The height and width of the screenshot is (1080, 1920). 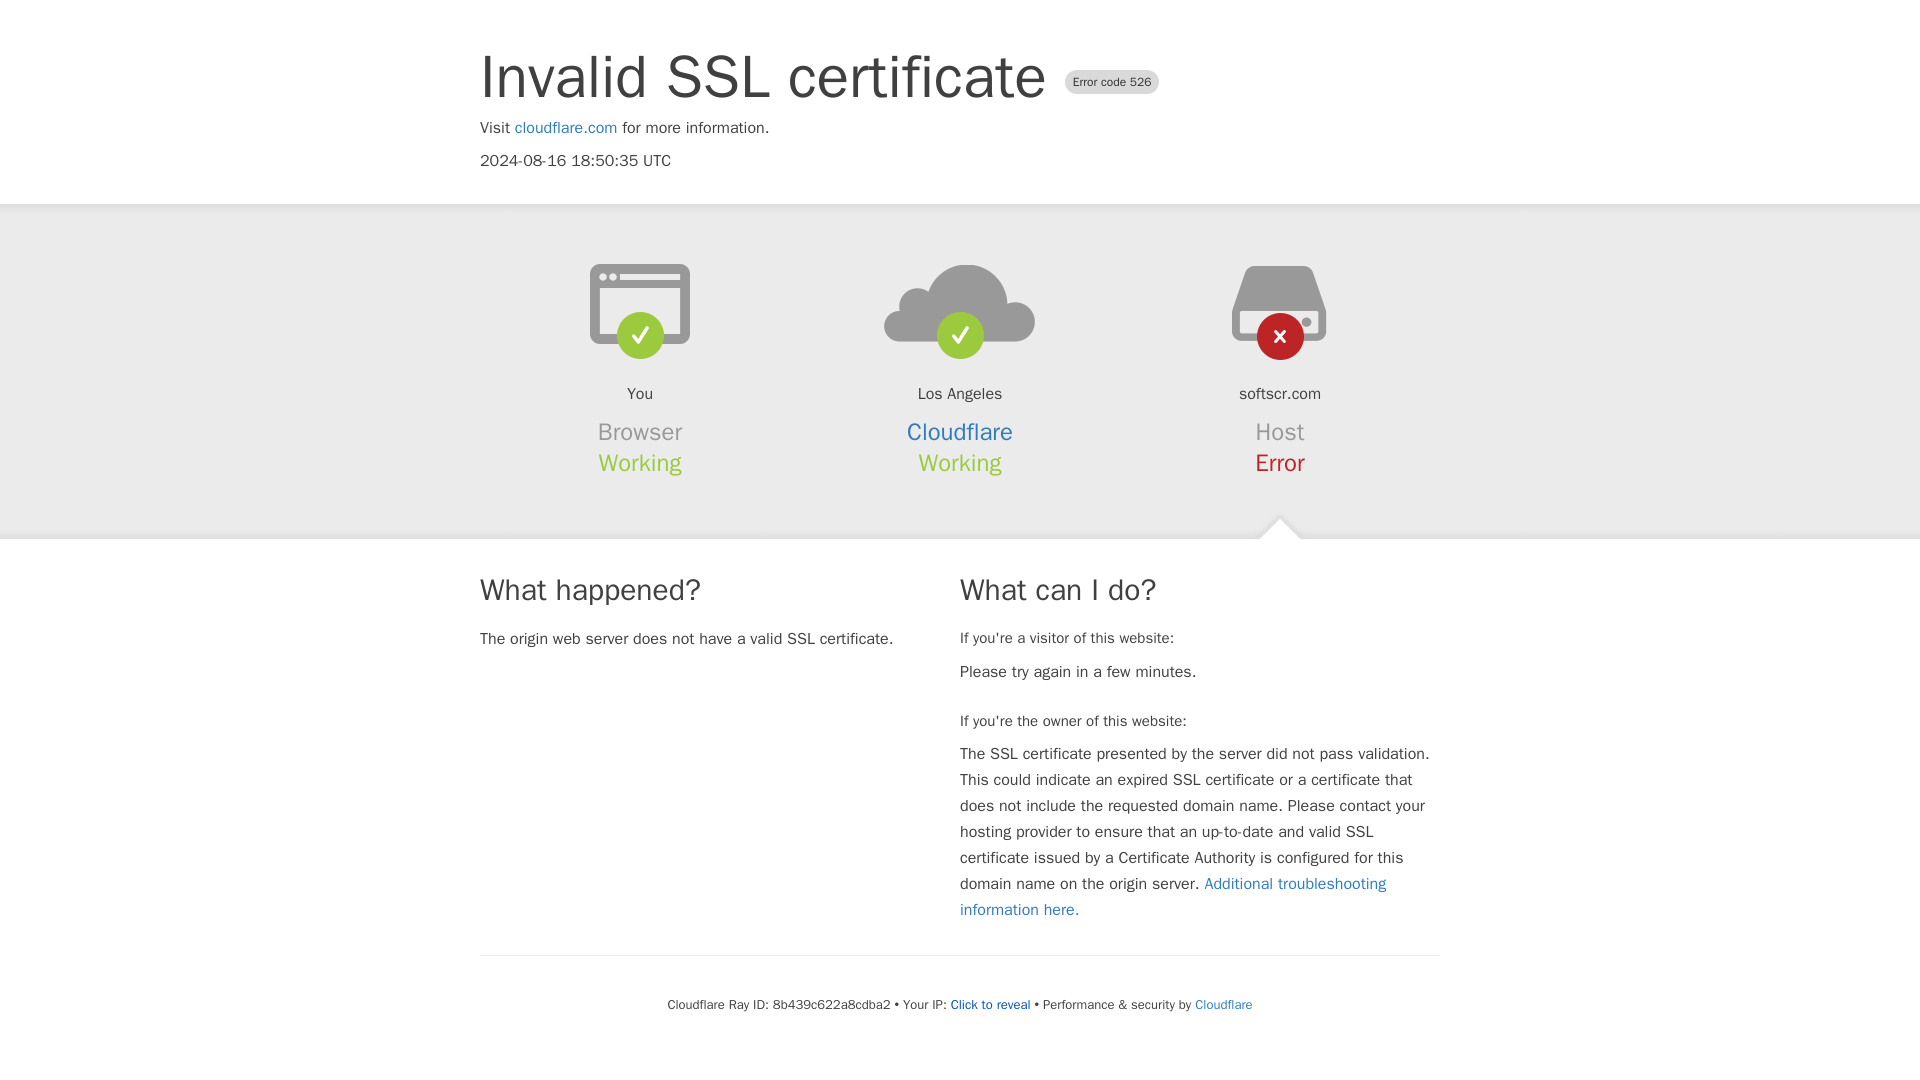 I want to click on Cloudflare, so click(x=1222, y=1004).